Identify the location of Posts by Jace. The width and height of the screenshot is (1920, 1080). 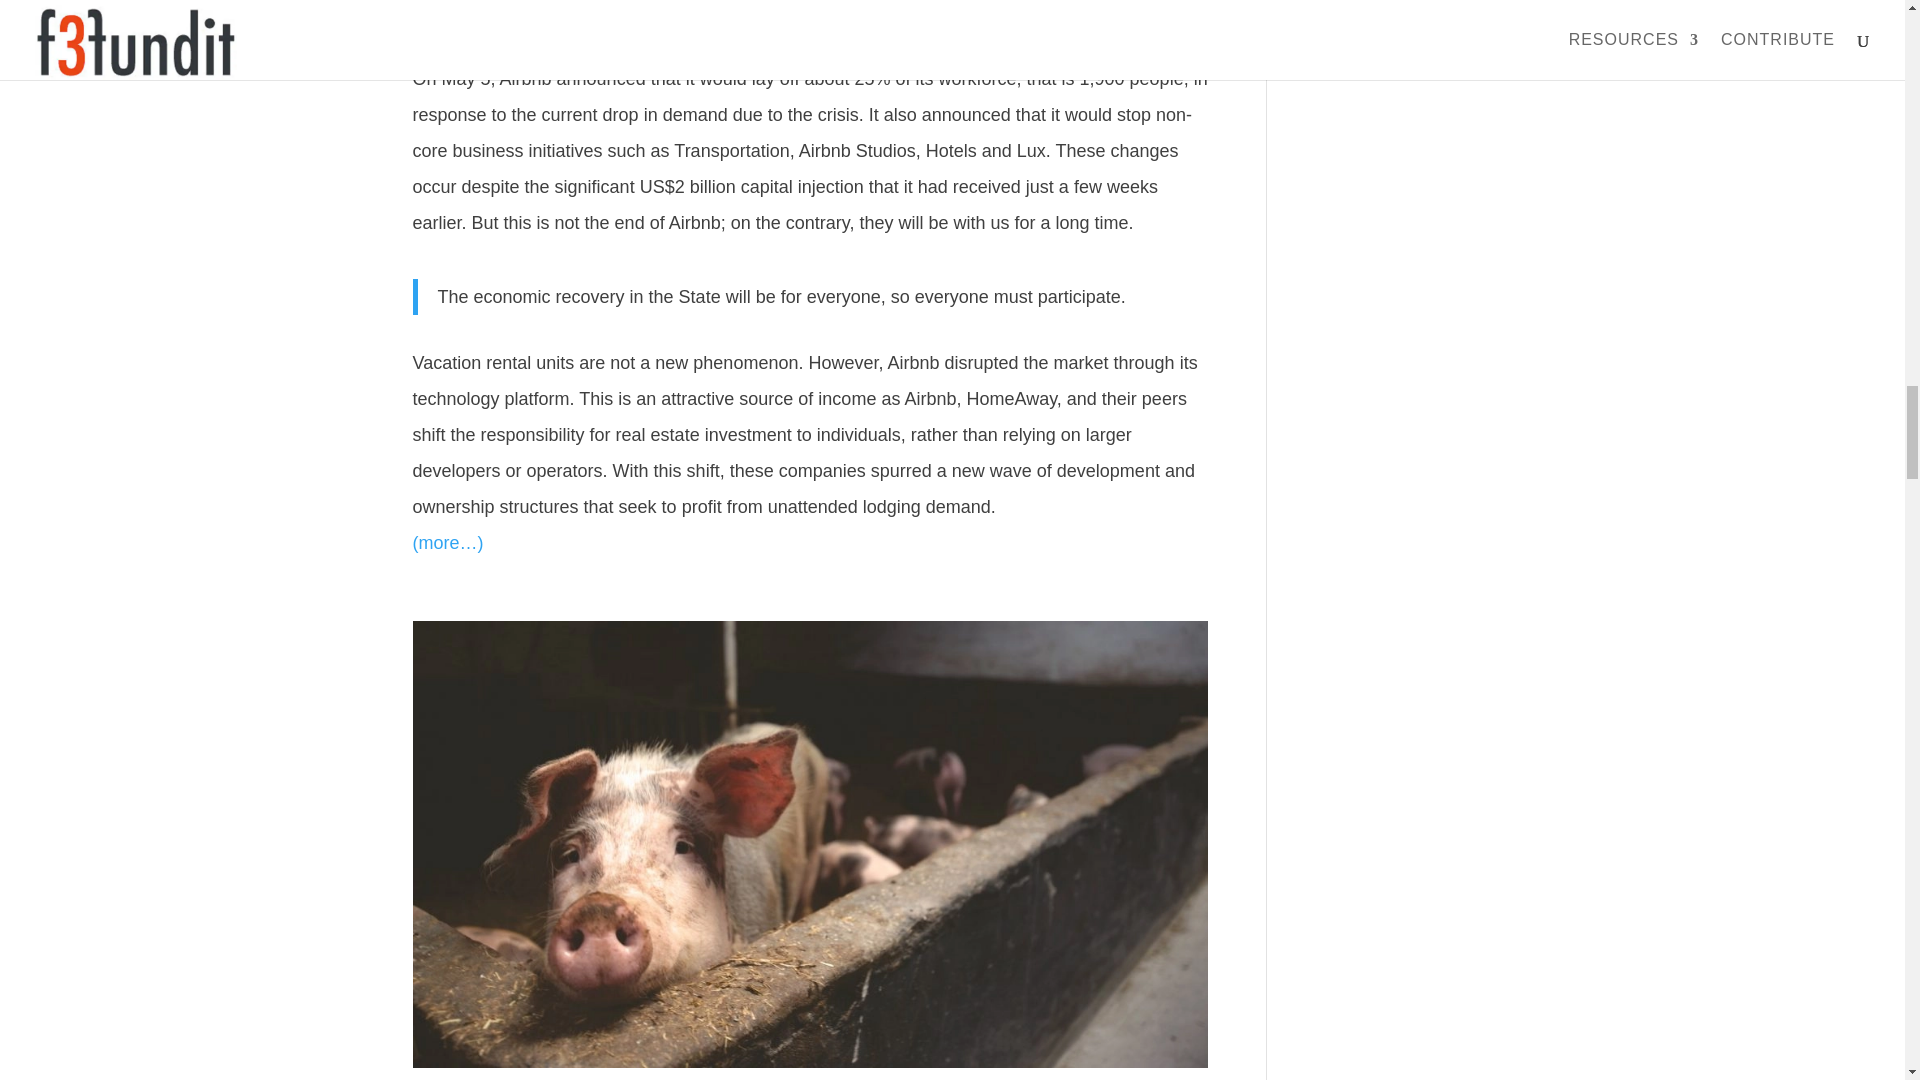
(448, 21).